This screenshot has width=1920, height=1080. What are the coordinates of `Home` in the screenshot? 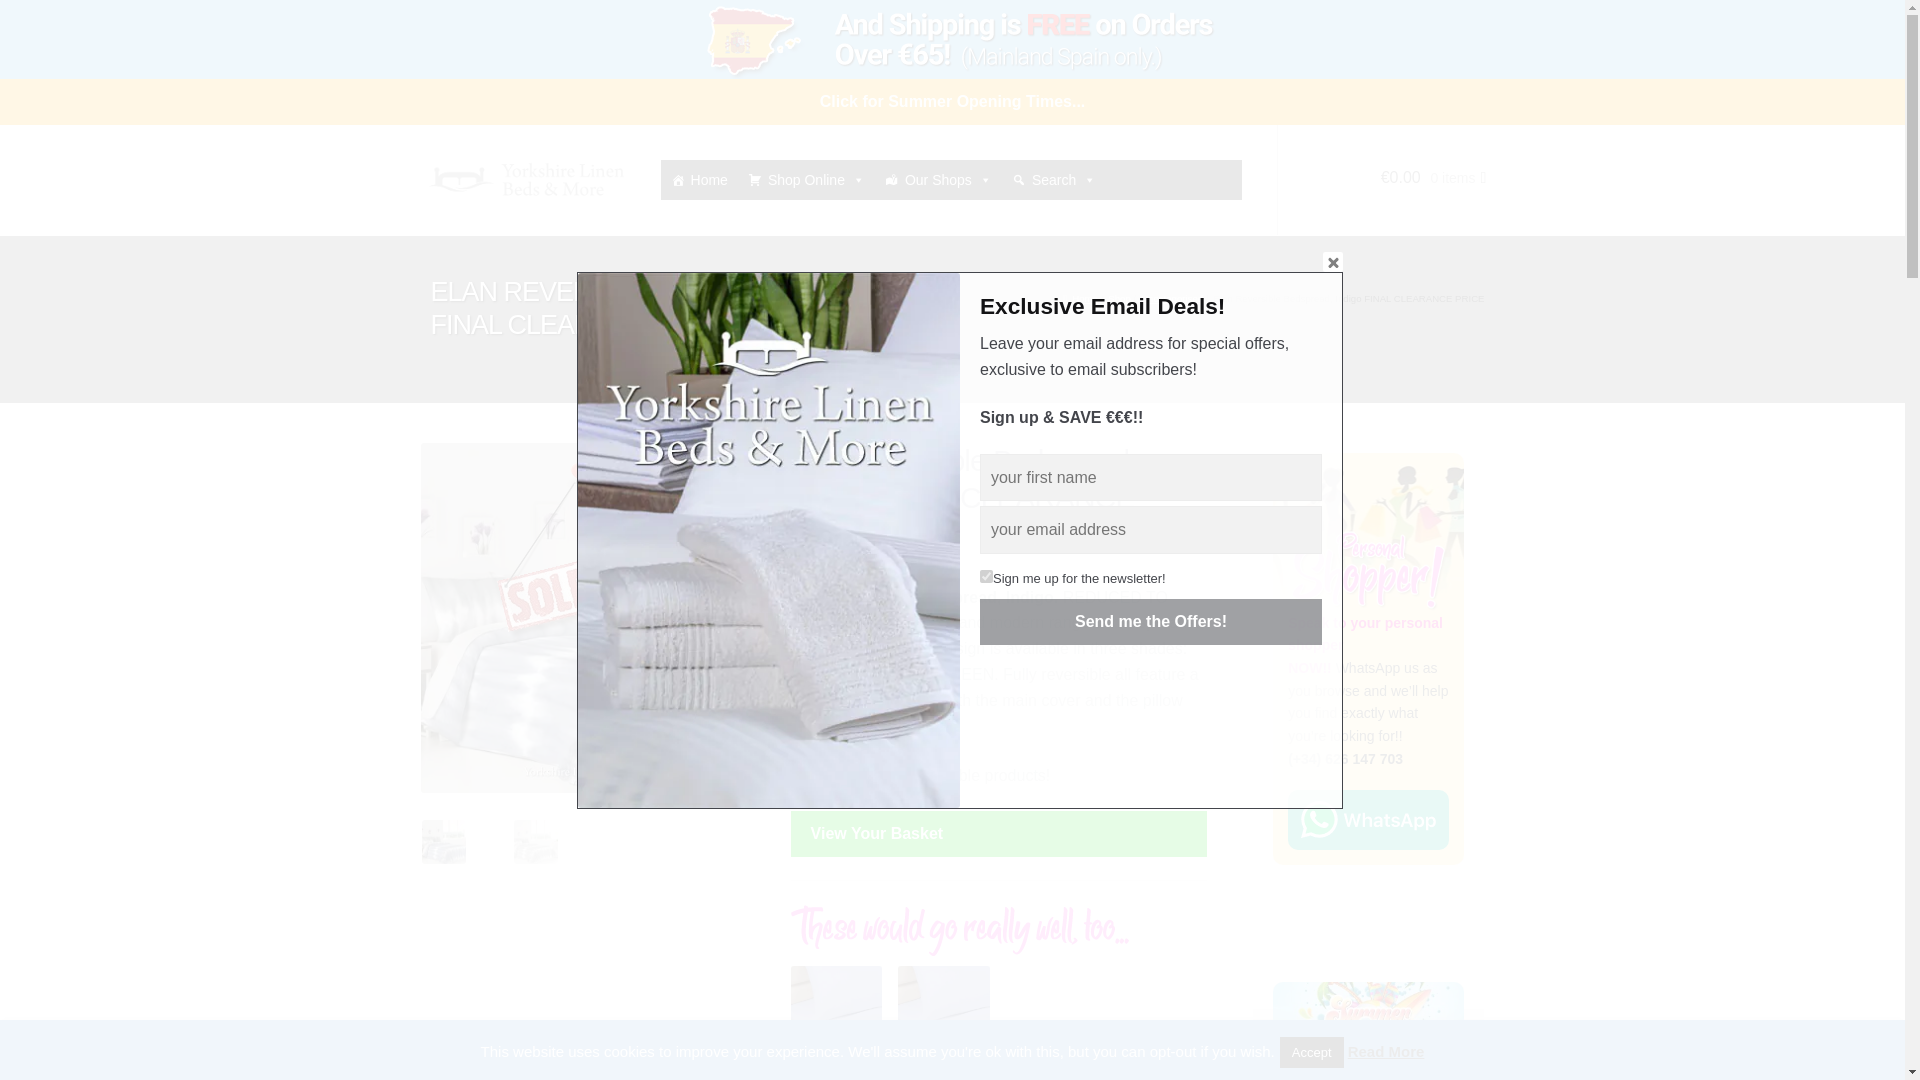 It's located at (698, 179).